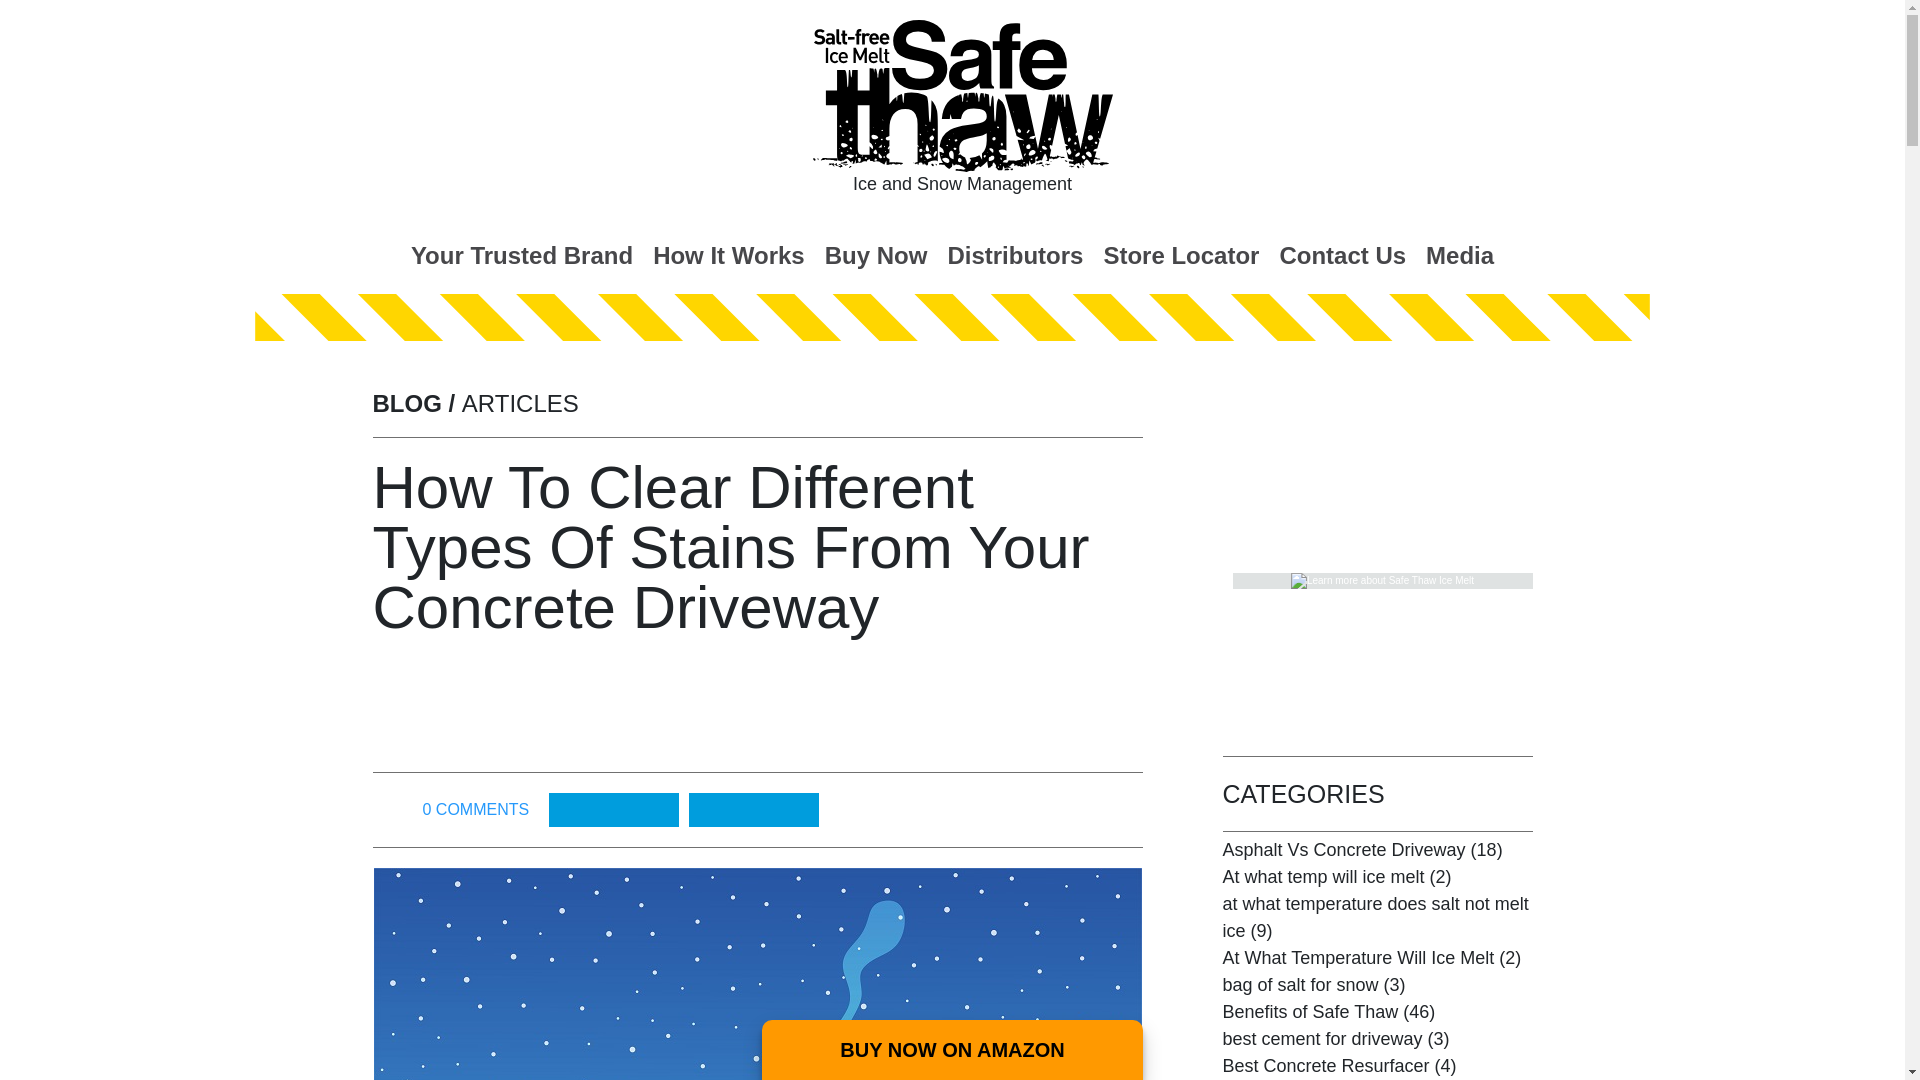  I want to click on Buy Now, so click(876, 254).